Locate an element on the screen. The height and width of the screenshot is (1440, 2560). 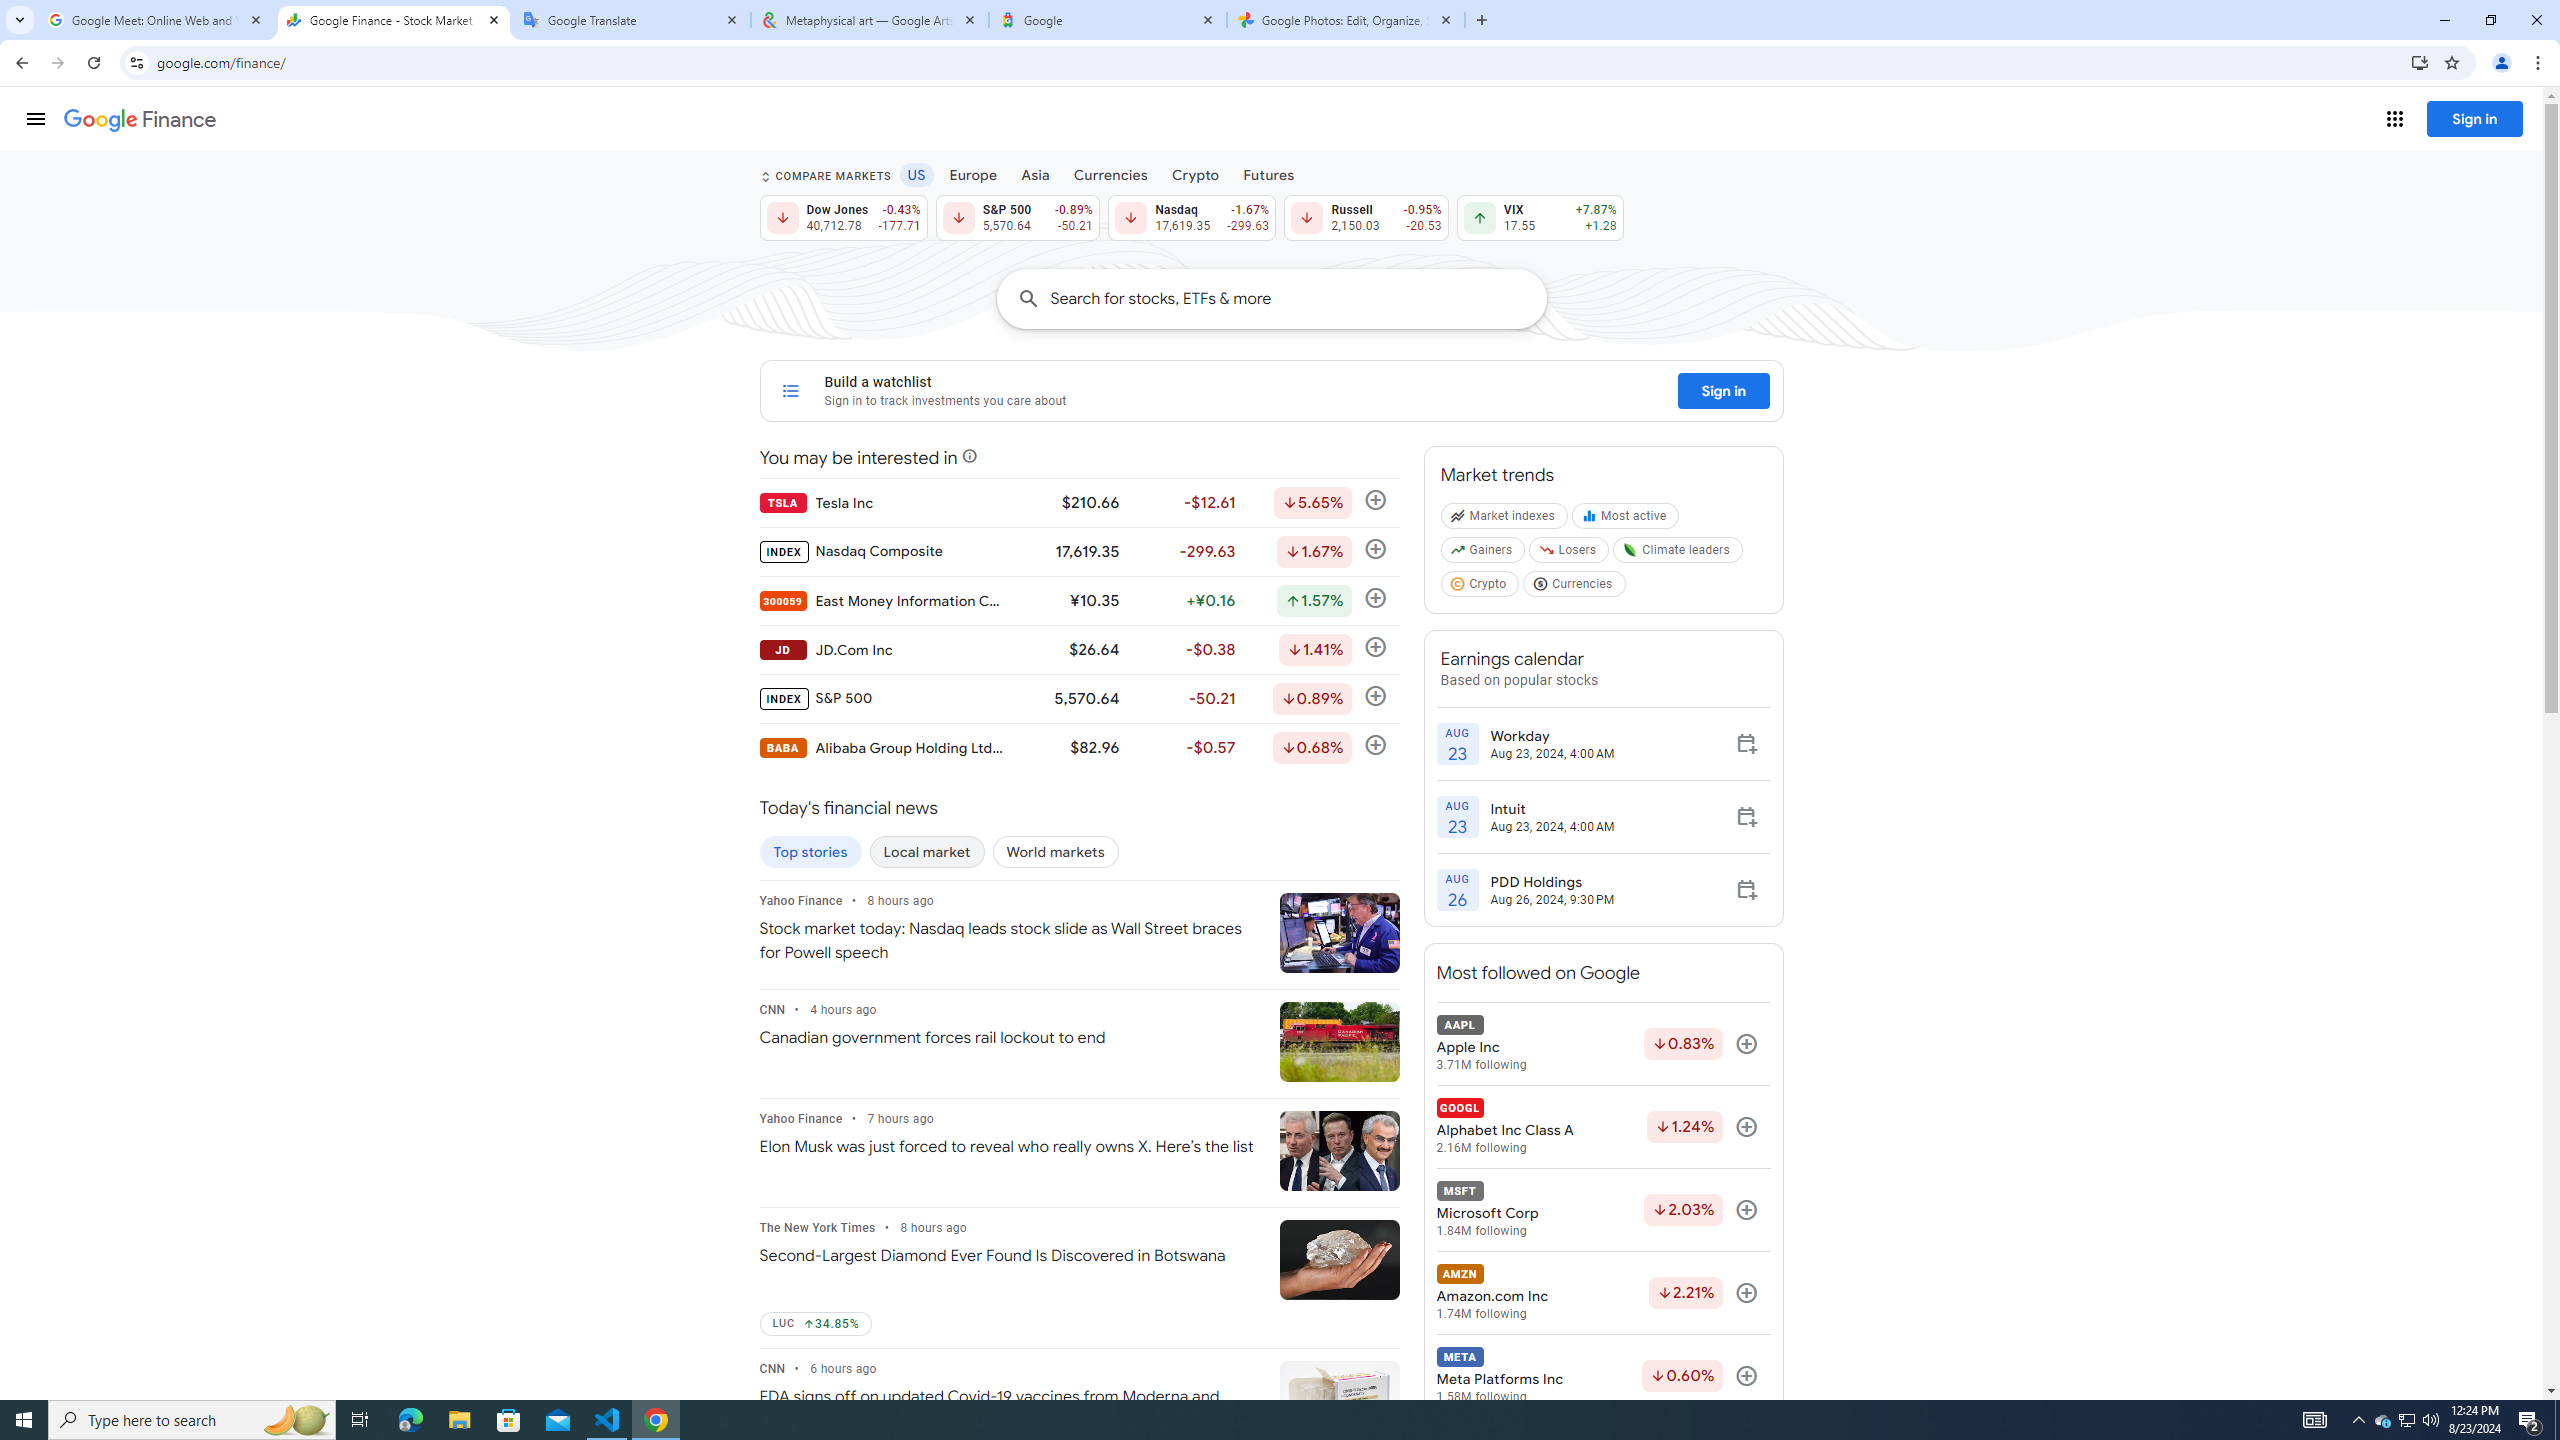
GLeaf logo is located at coordinates (1630, 550).